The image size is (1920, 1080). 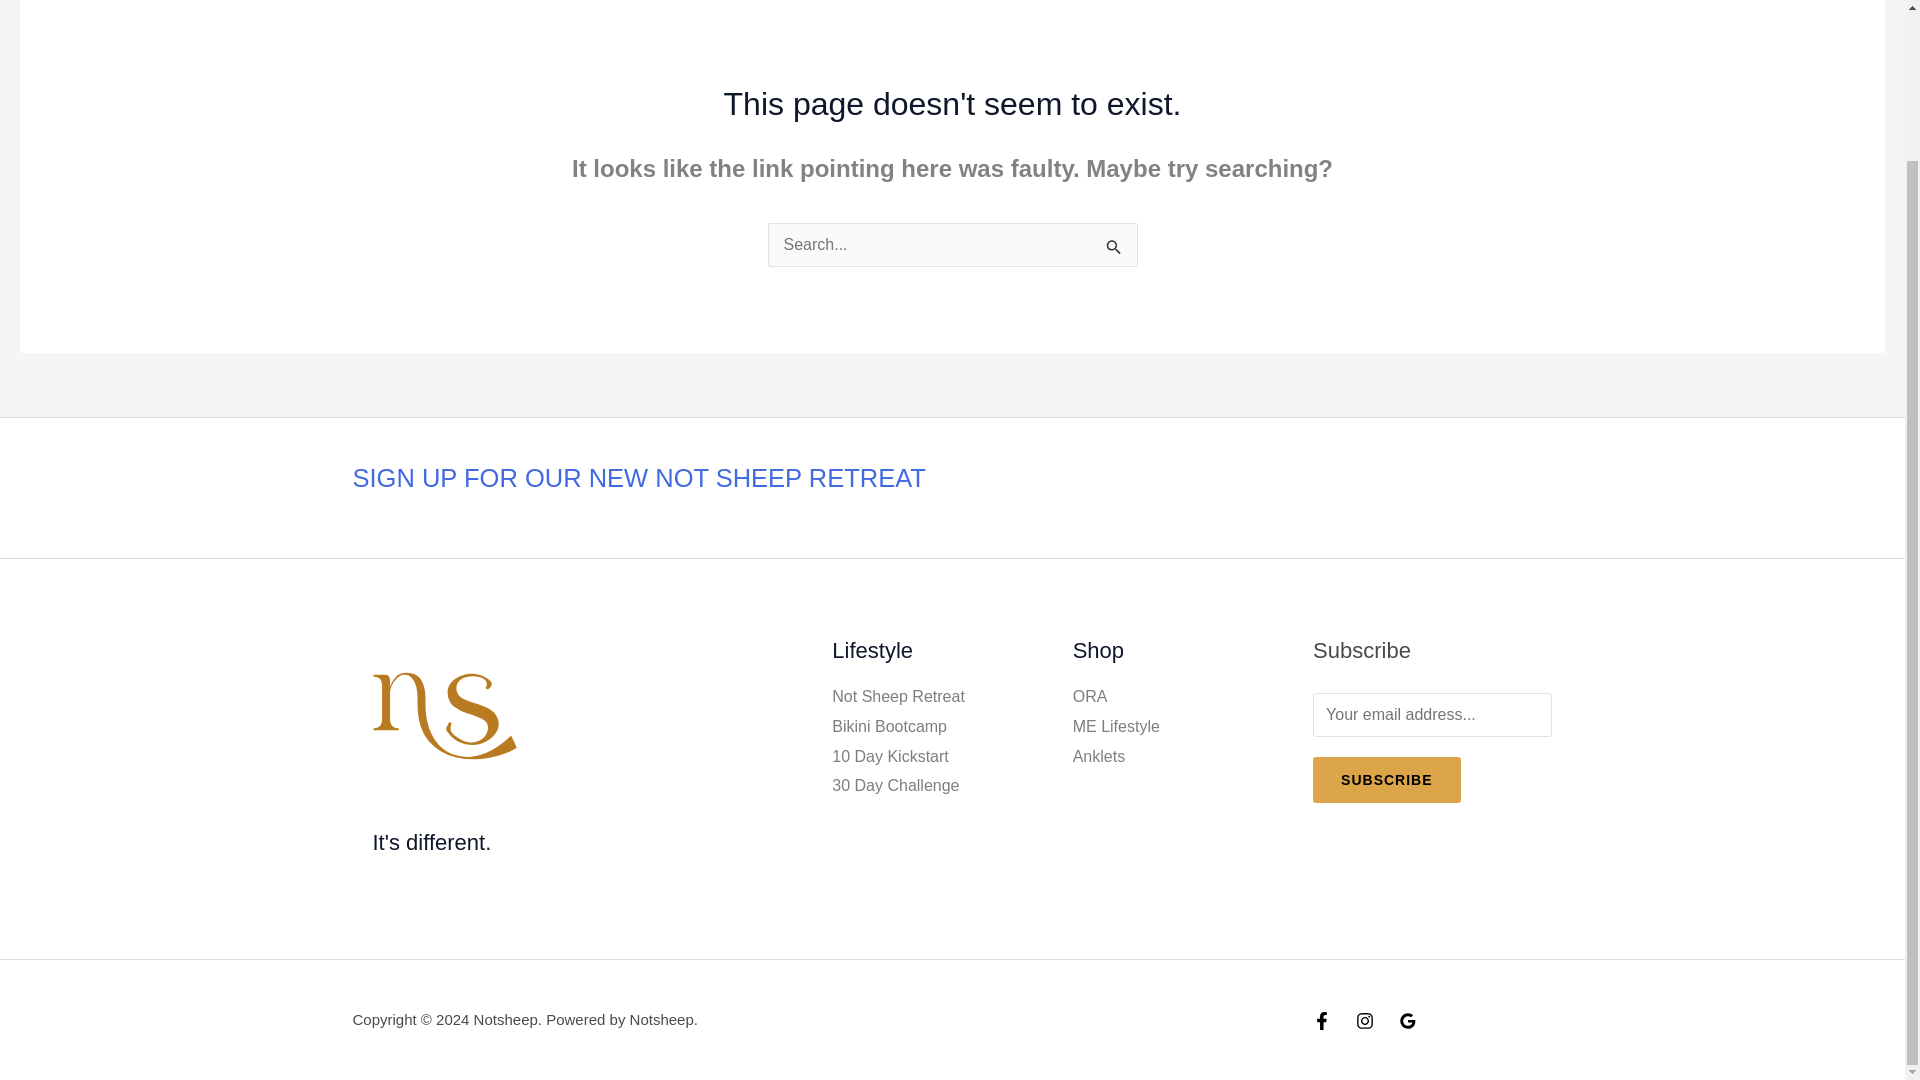 What do you see at coordinates (898, 696) in the screenshot?
I see `Not Sheep Retreat` at bounding box center [898, 696].